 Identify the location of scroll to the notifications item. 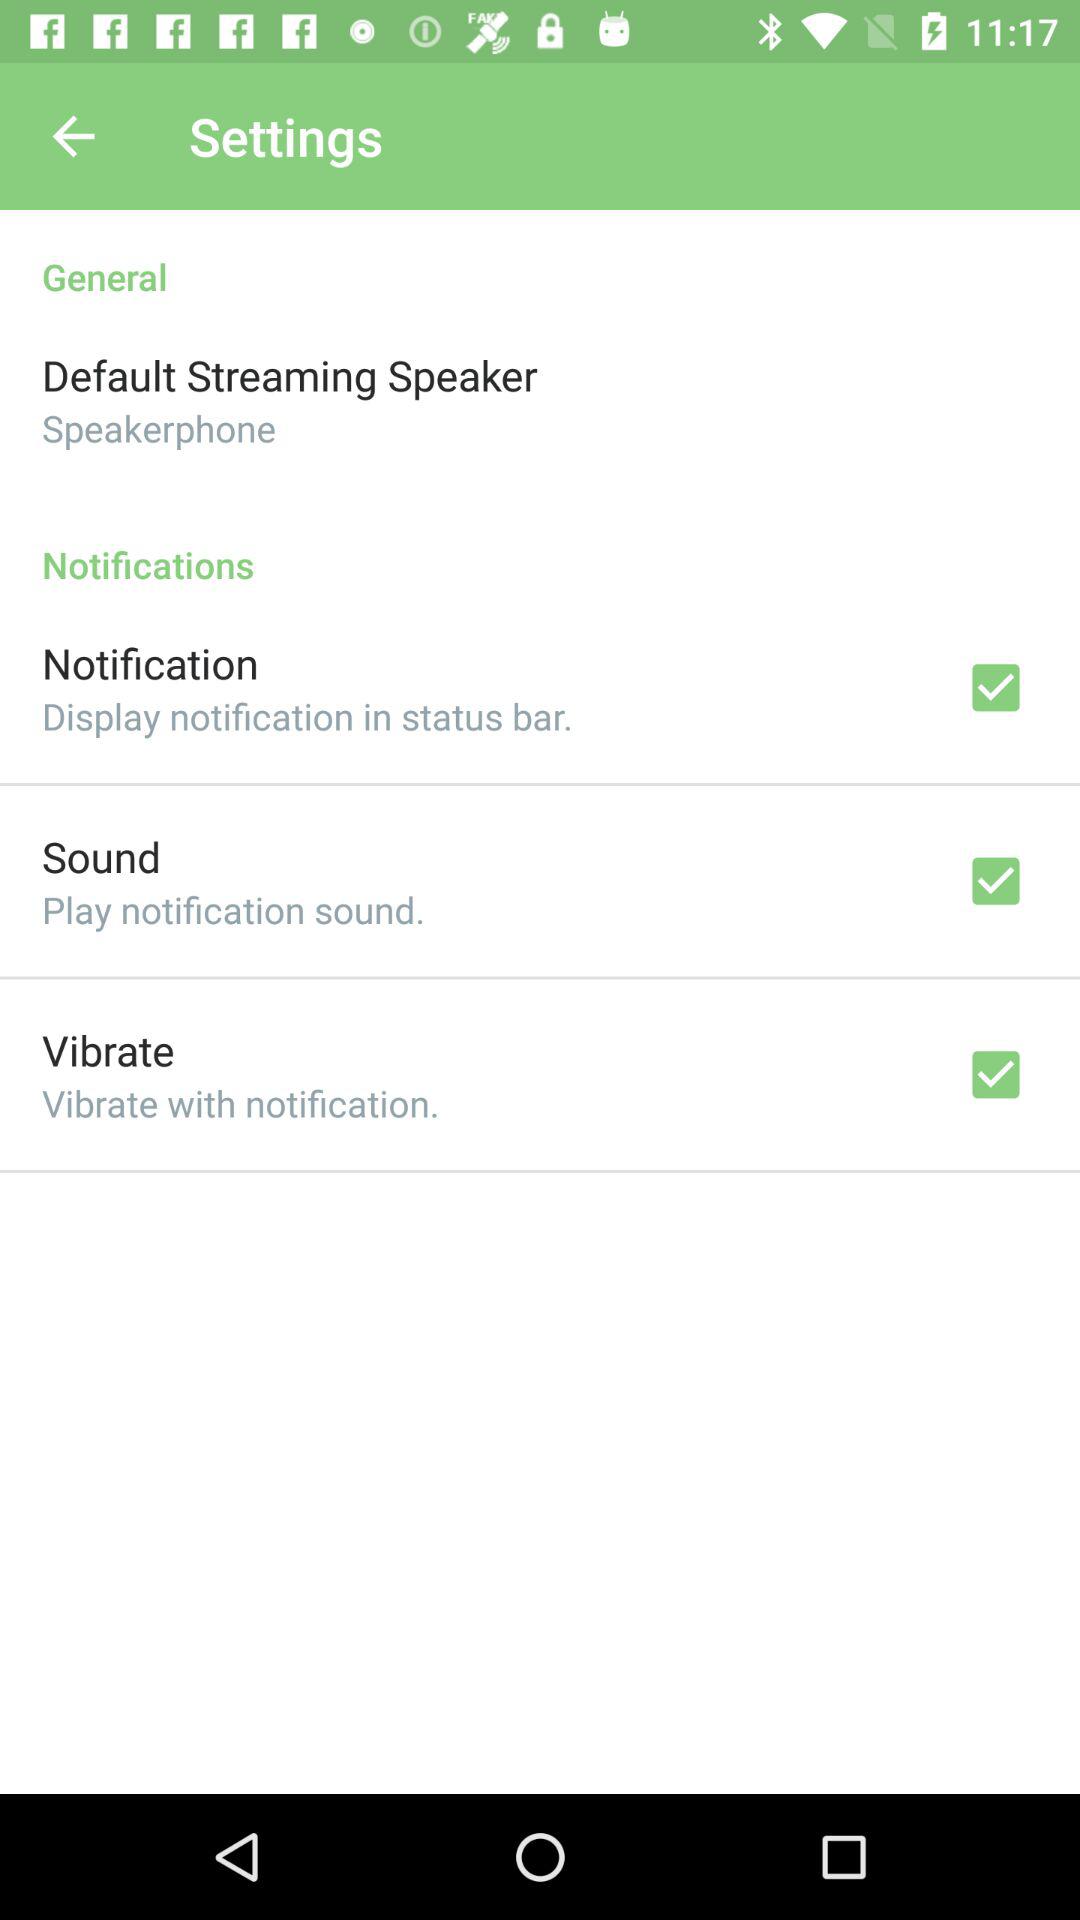
(540, 544).